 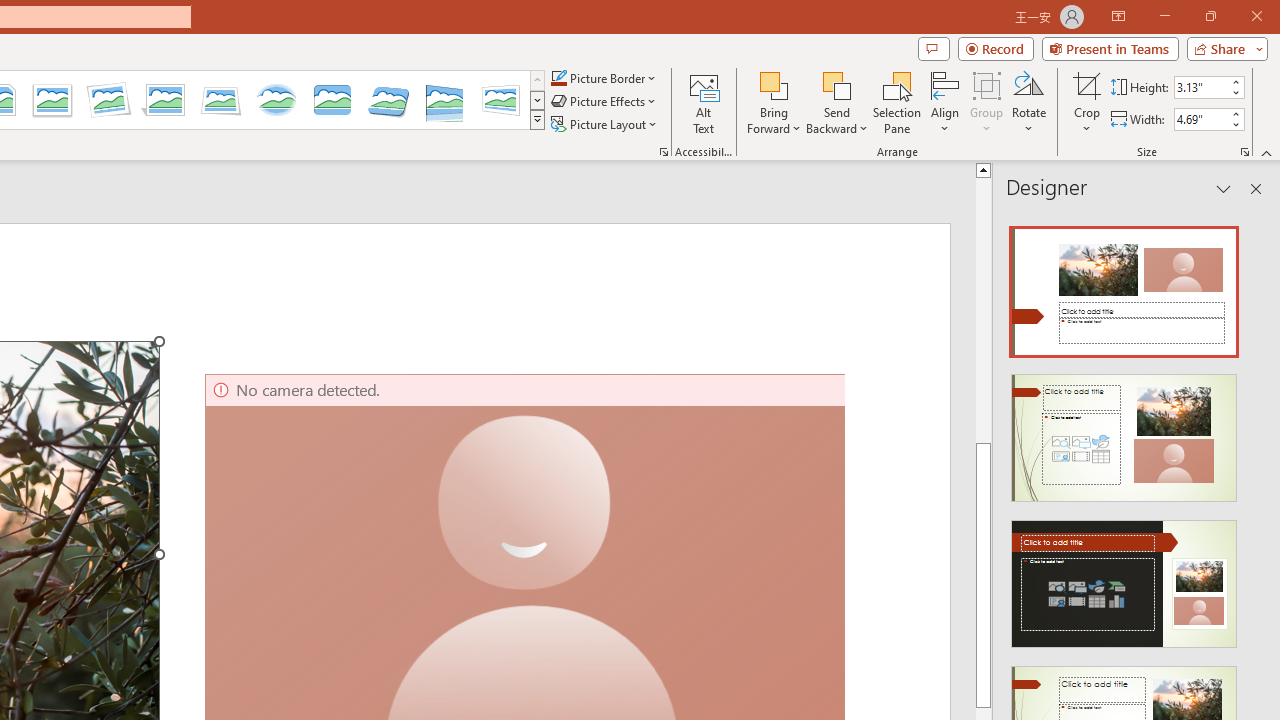 I want to click on Align, so click(x=945, y=102).